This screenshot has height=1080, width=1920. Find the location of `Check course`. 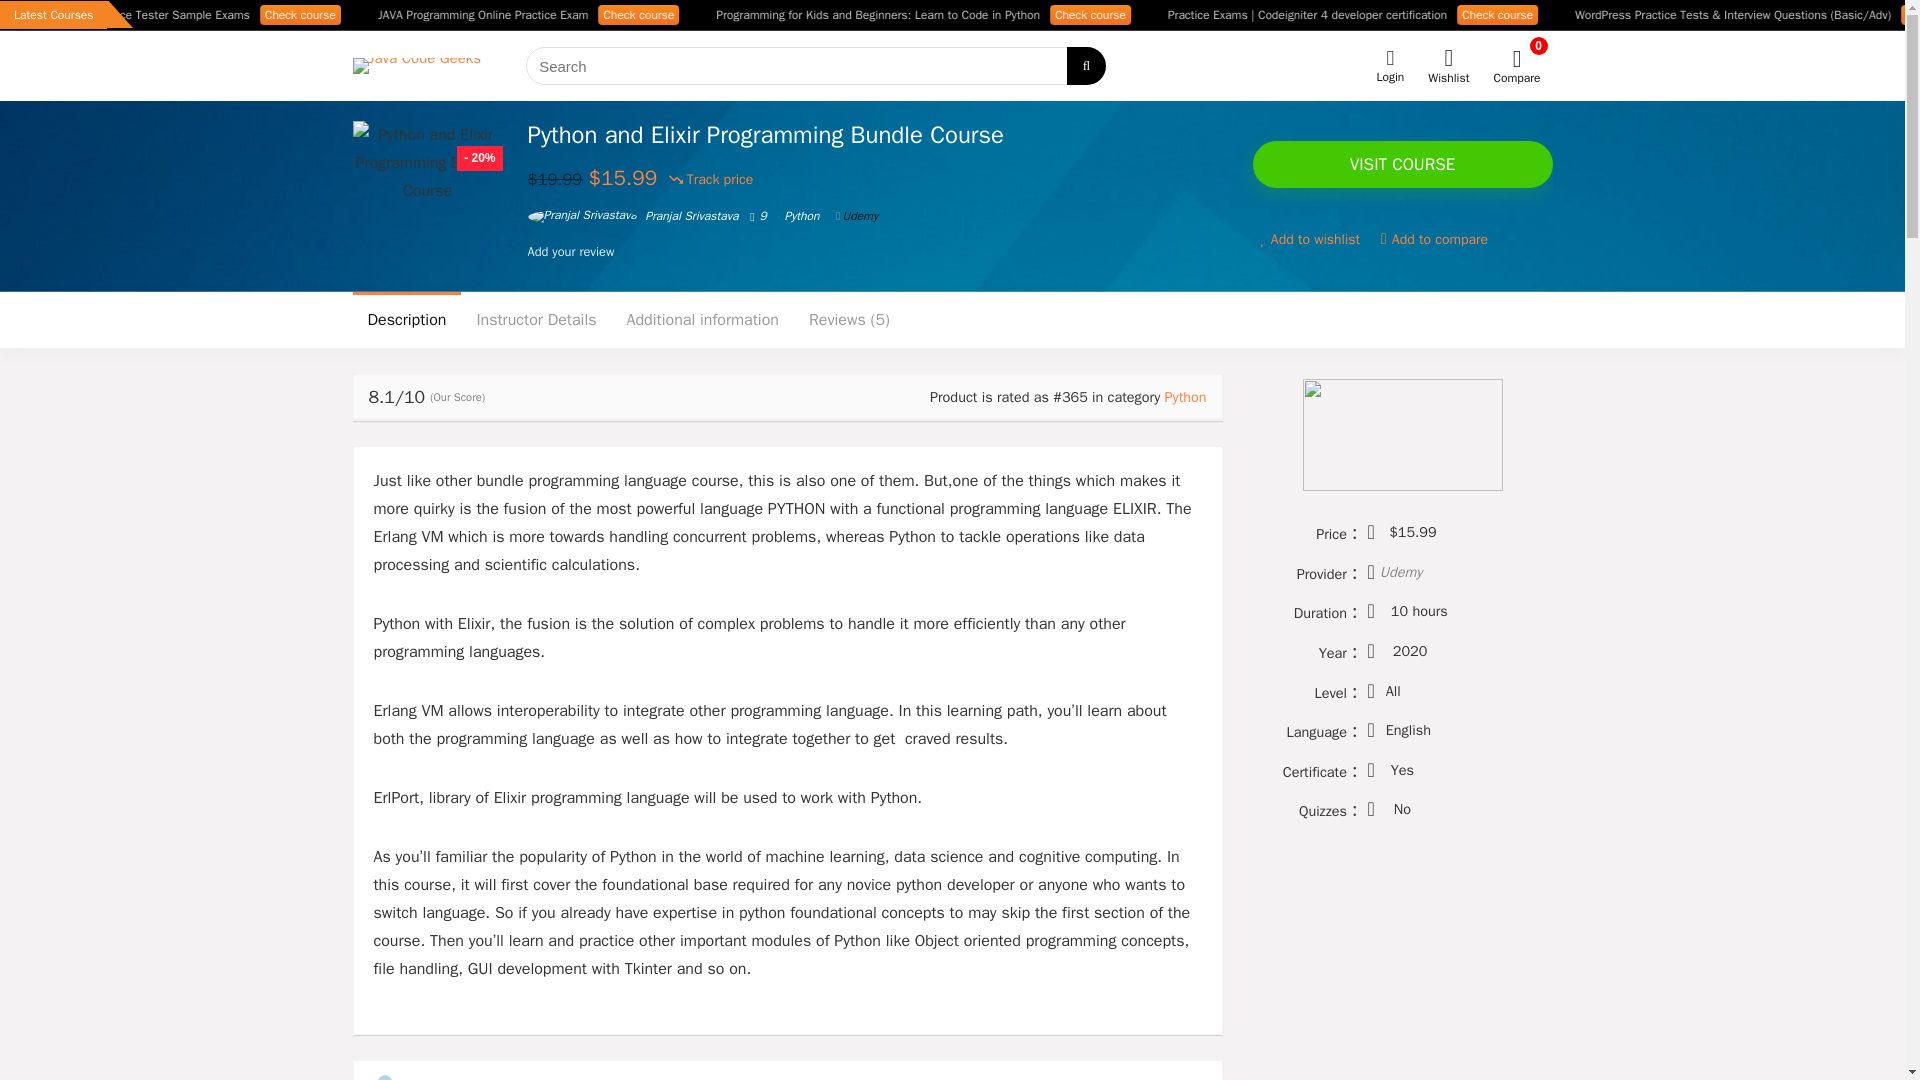

Check course is located at coordinates (1643, 14).